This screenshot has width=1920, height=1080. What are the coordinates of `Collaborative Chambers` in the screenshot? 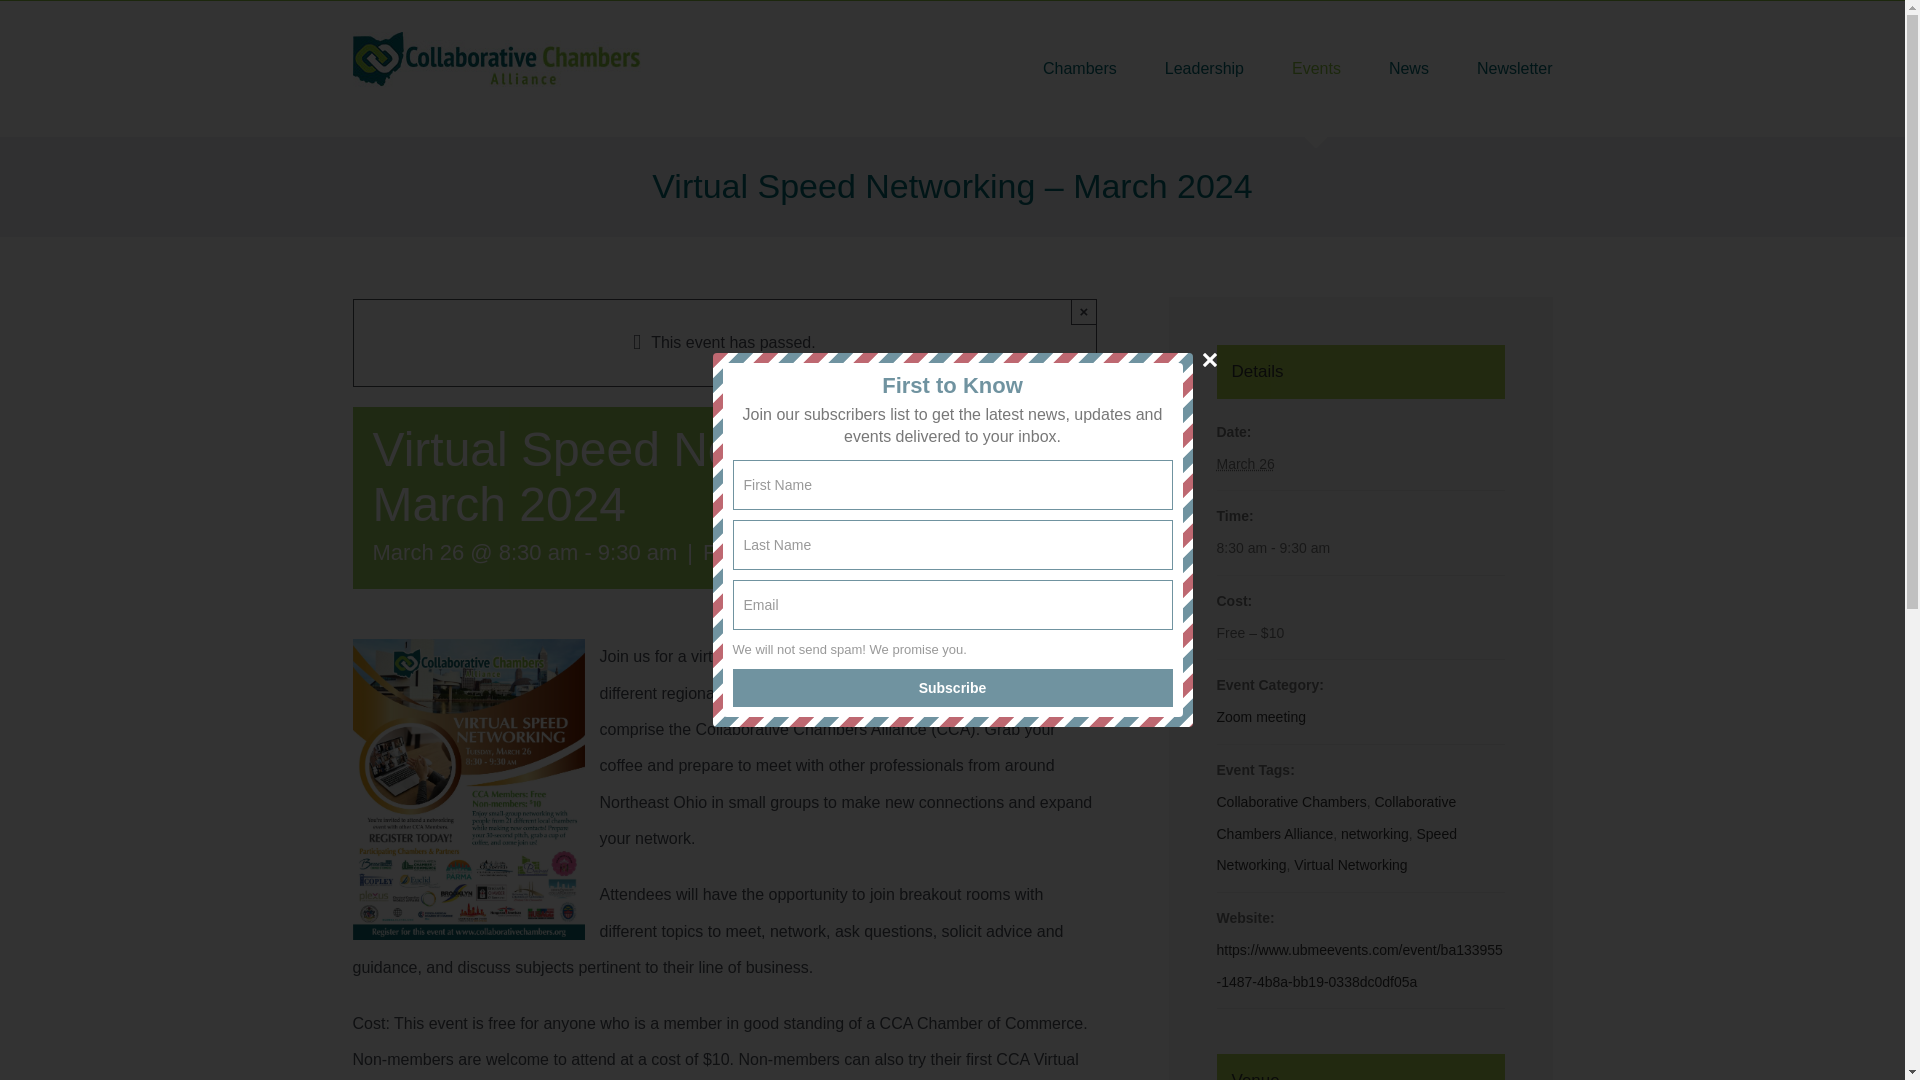 It's located at (1290, 802).